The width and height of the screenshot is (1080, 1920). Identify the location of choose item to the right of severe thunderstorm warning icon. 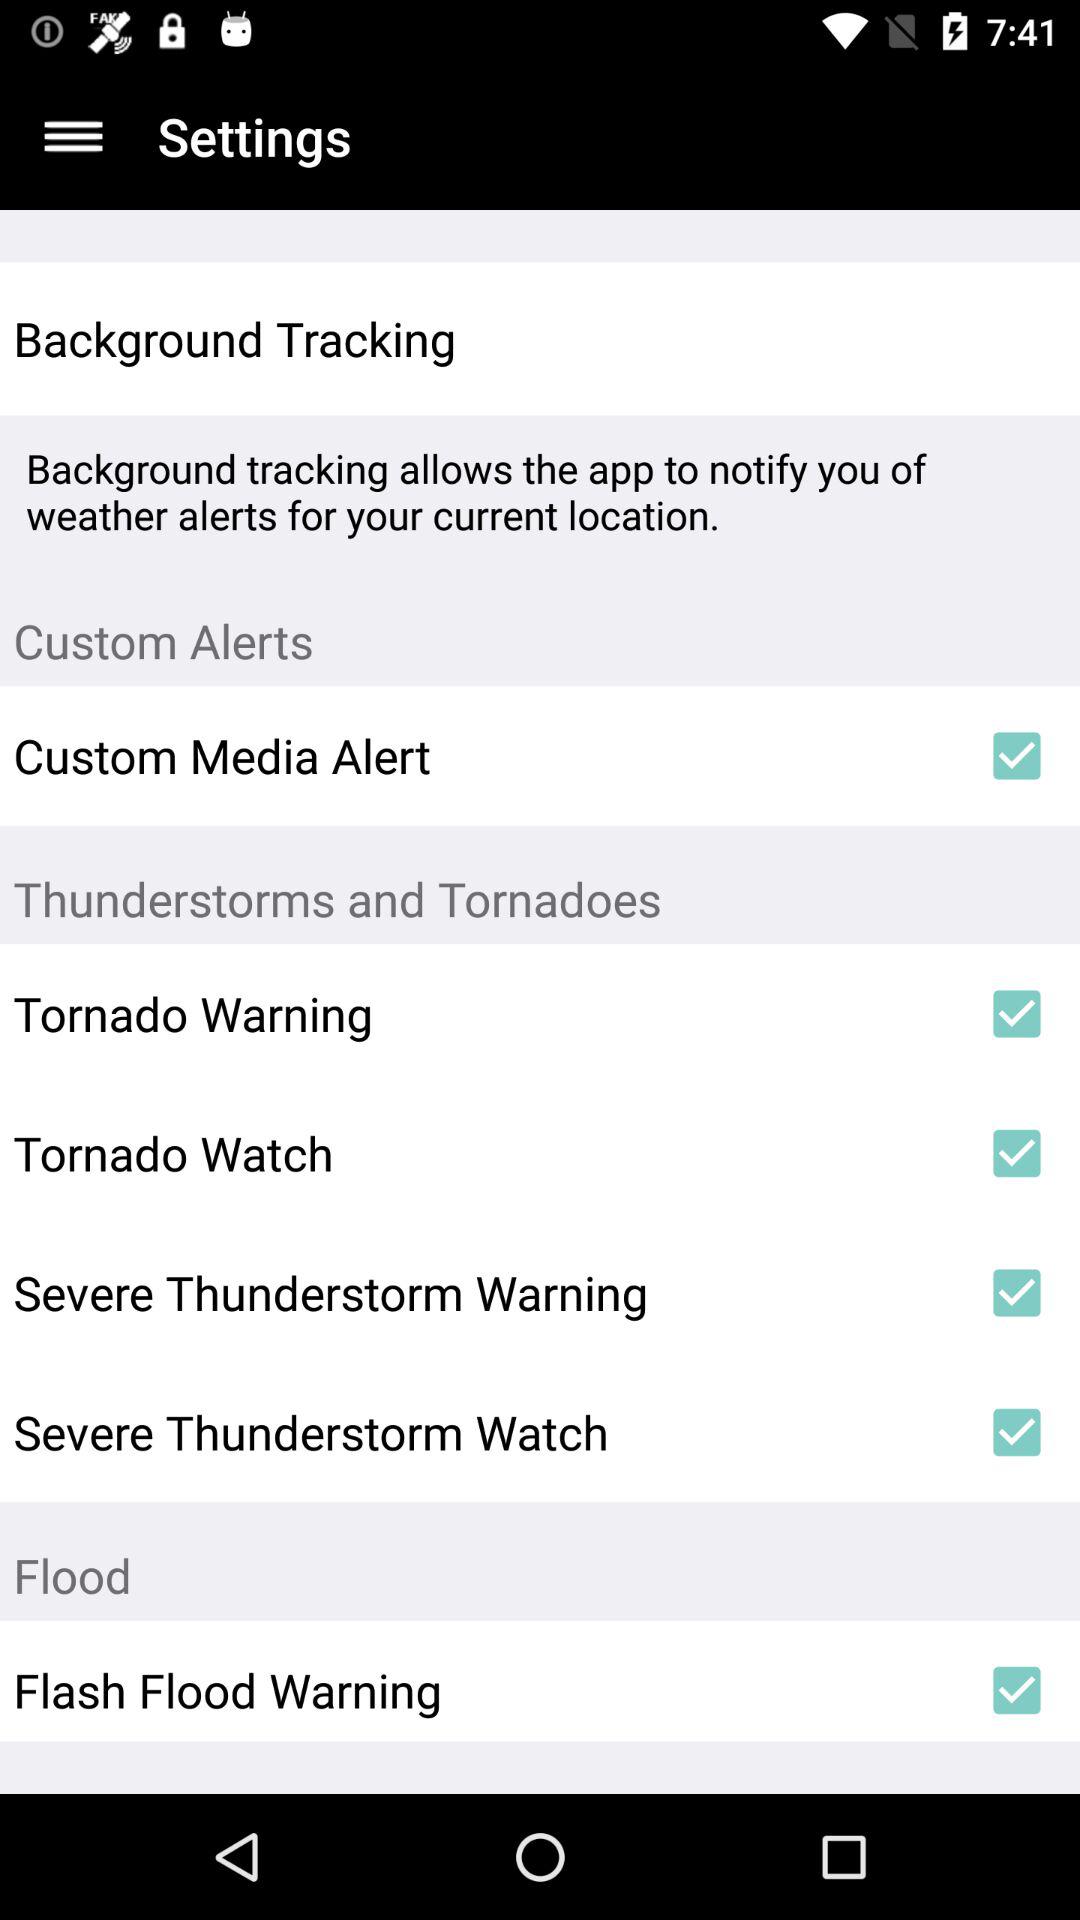
(1016, 1293).